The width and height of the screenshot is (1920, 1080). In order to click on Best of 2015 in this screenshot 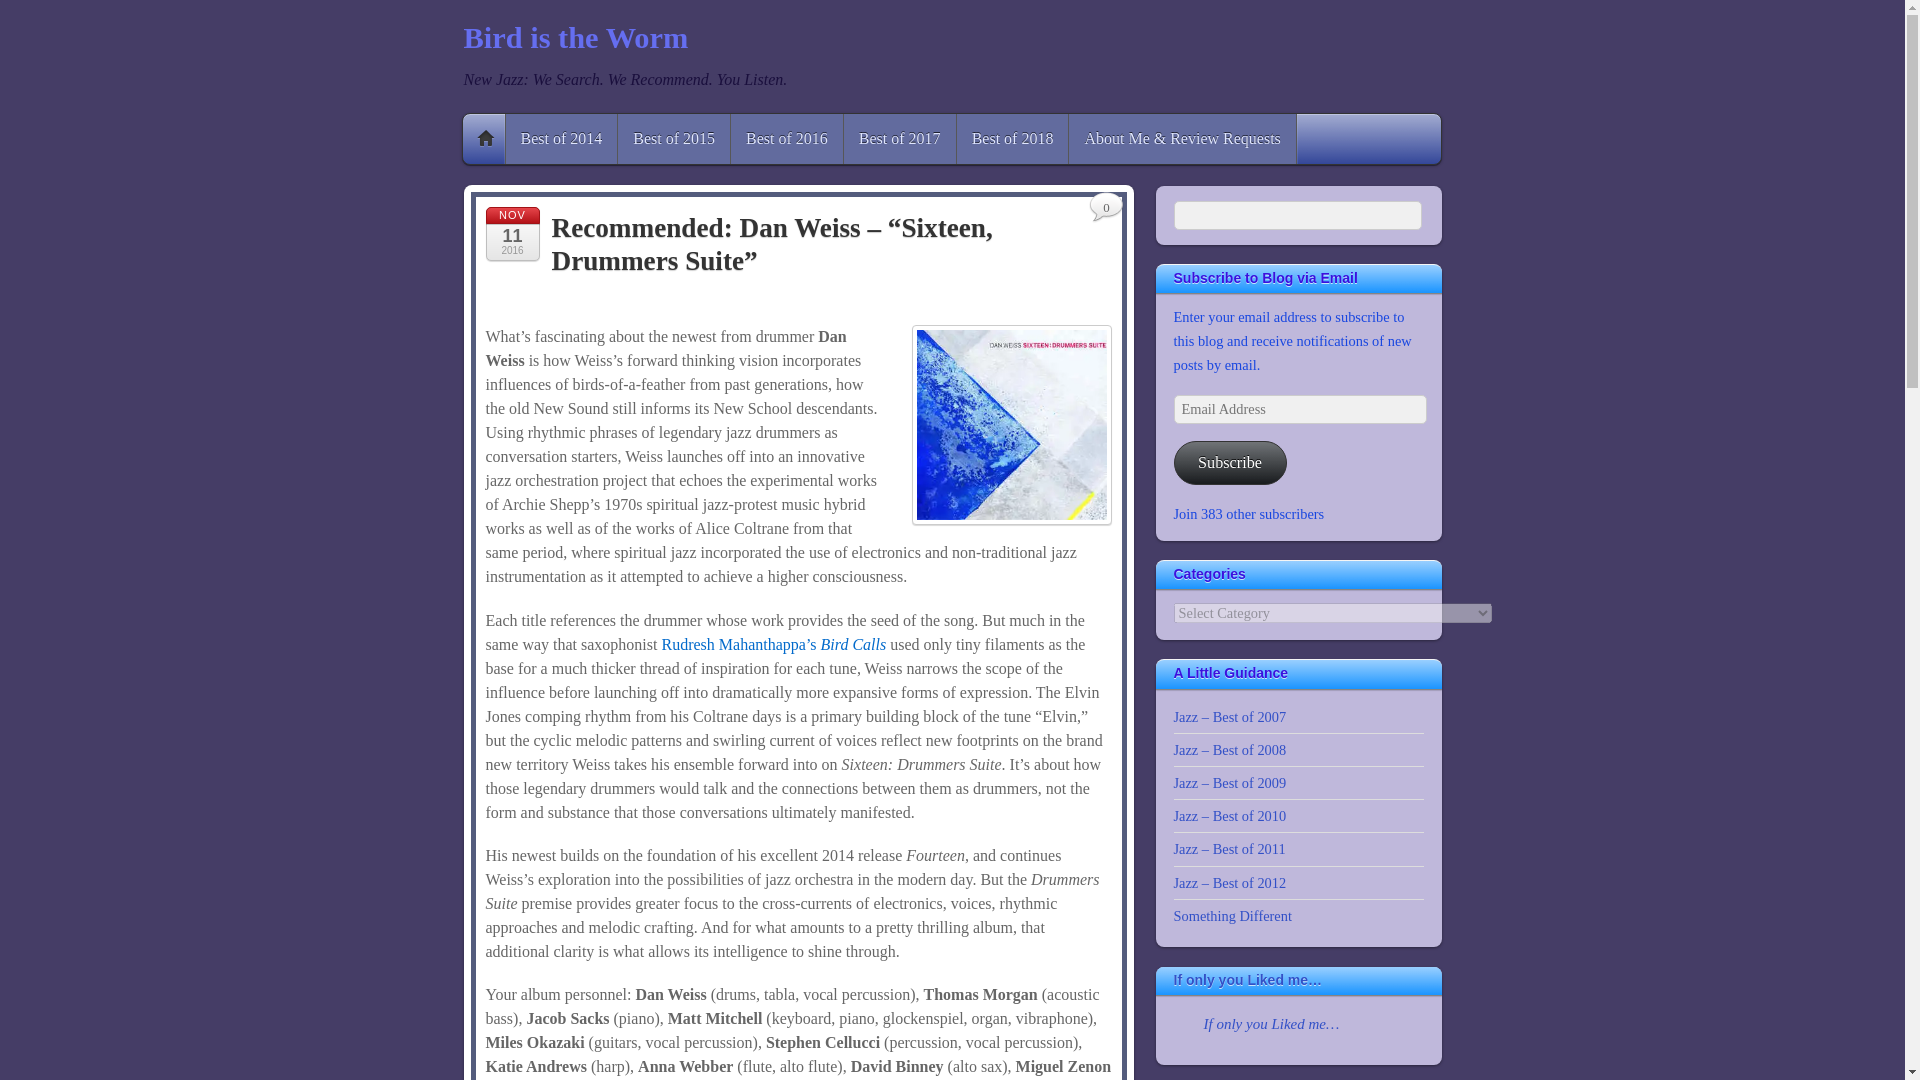, I will do `click(674, 139)`.